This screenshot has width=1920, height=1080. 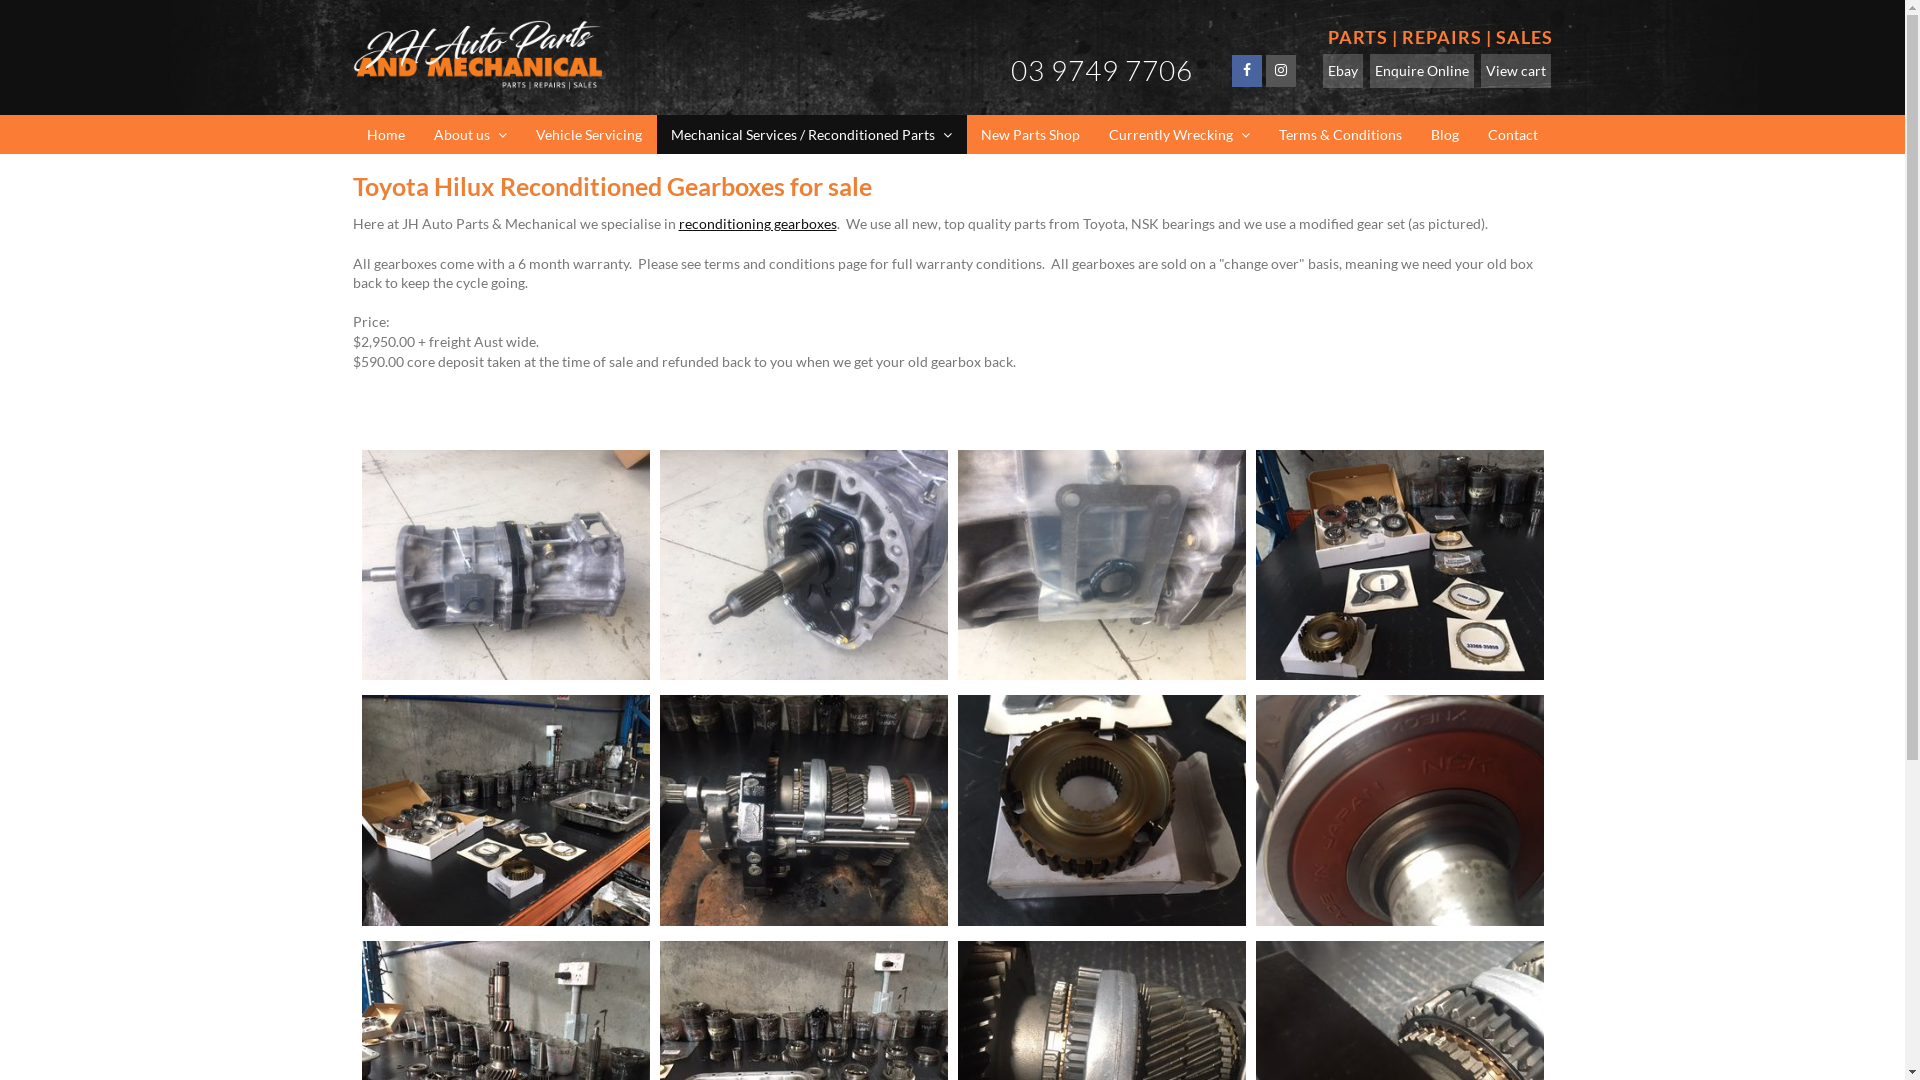 What do you see at coordinates (811, 135) in the screenshot?
I see `Mechanical Services / Reconditioned Parts` at bounding box center [811, 135].